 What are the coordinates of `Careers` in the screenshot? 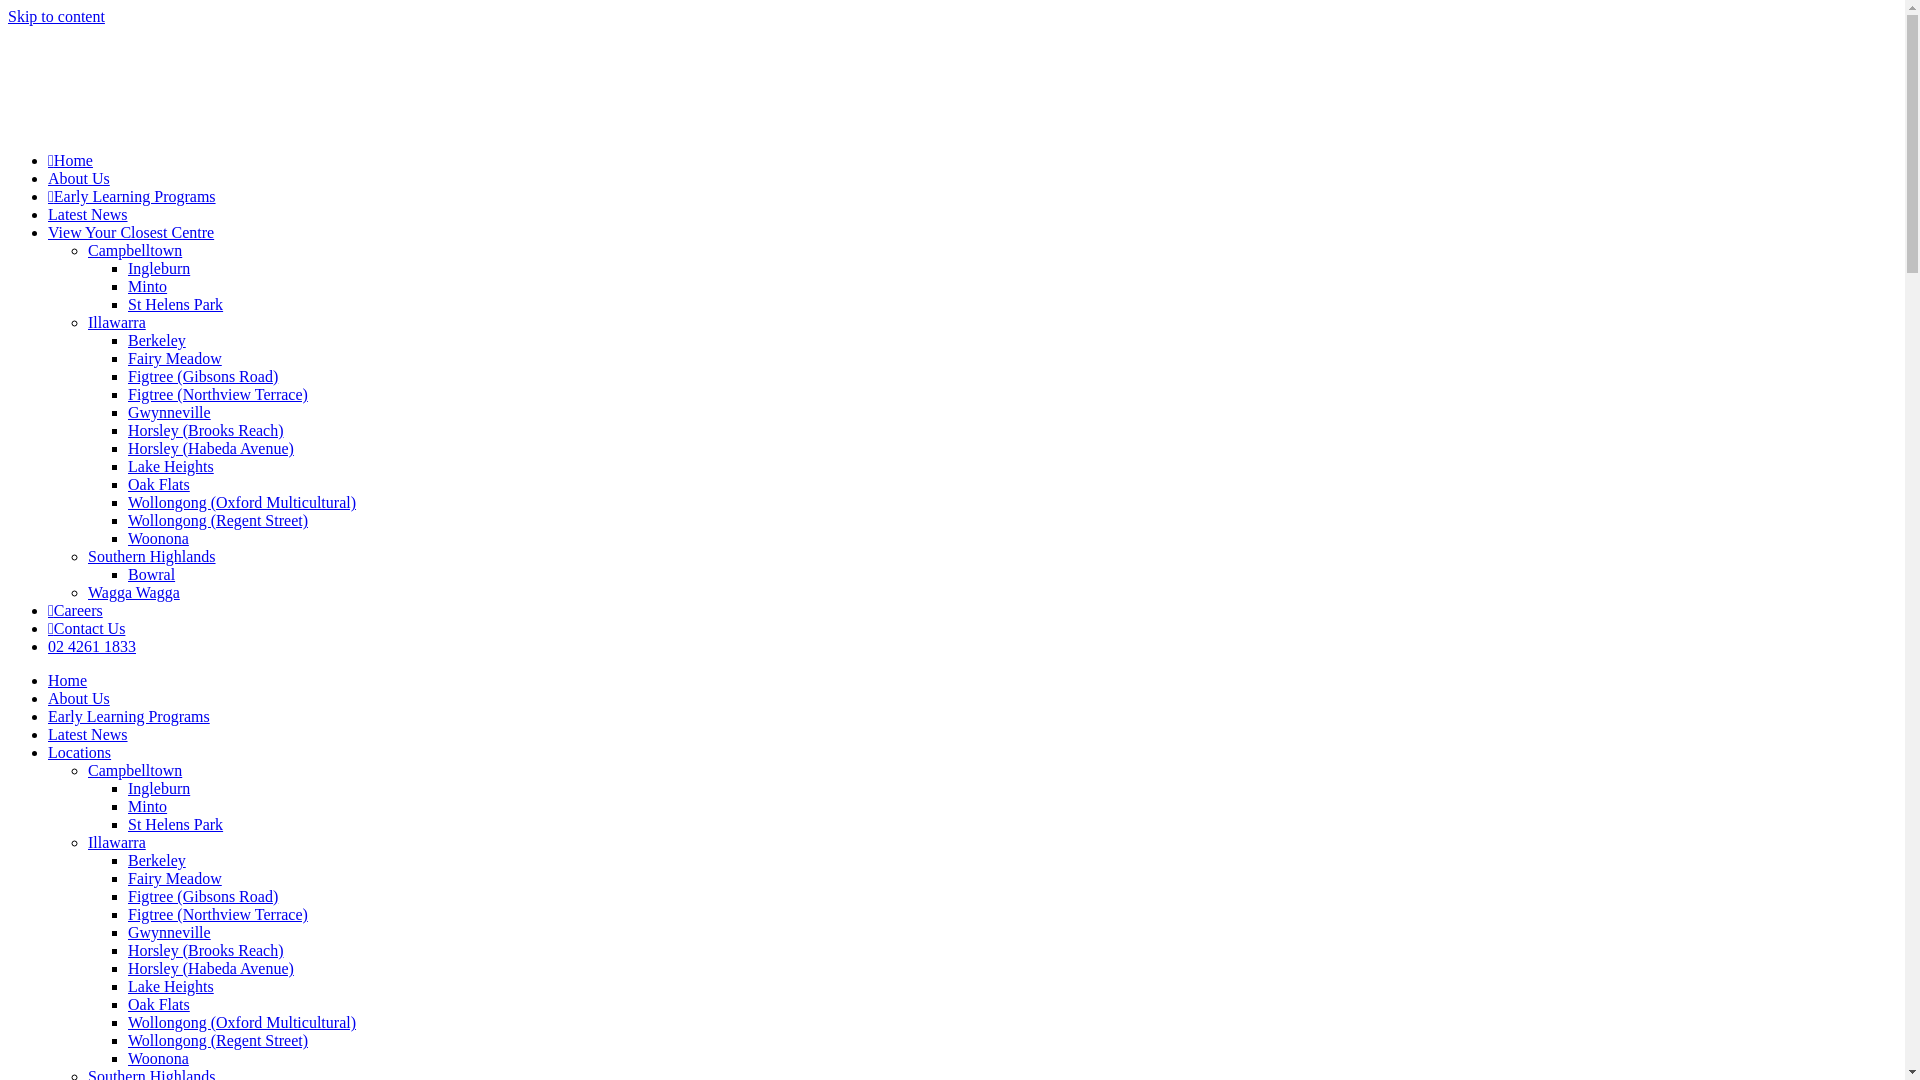 It's located at (76, 610).